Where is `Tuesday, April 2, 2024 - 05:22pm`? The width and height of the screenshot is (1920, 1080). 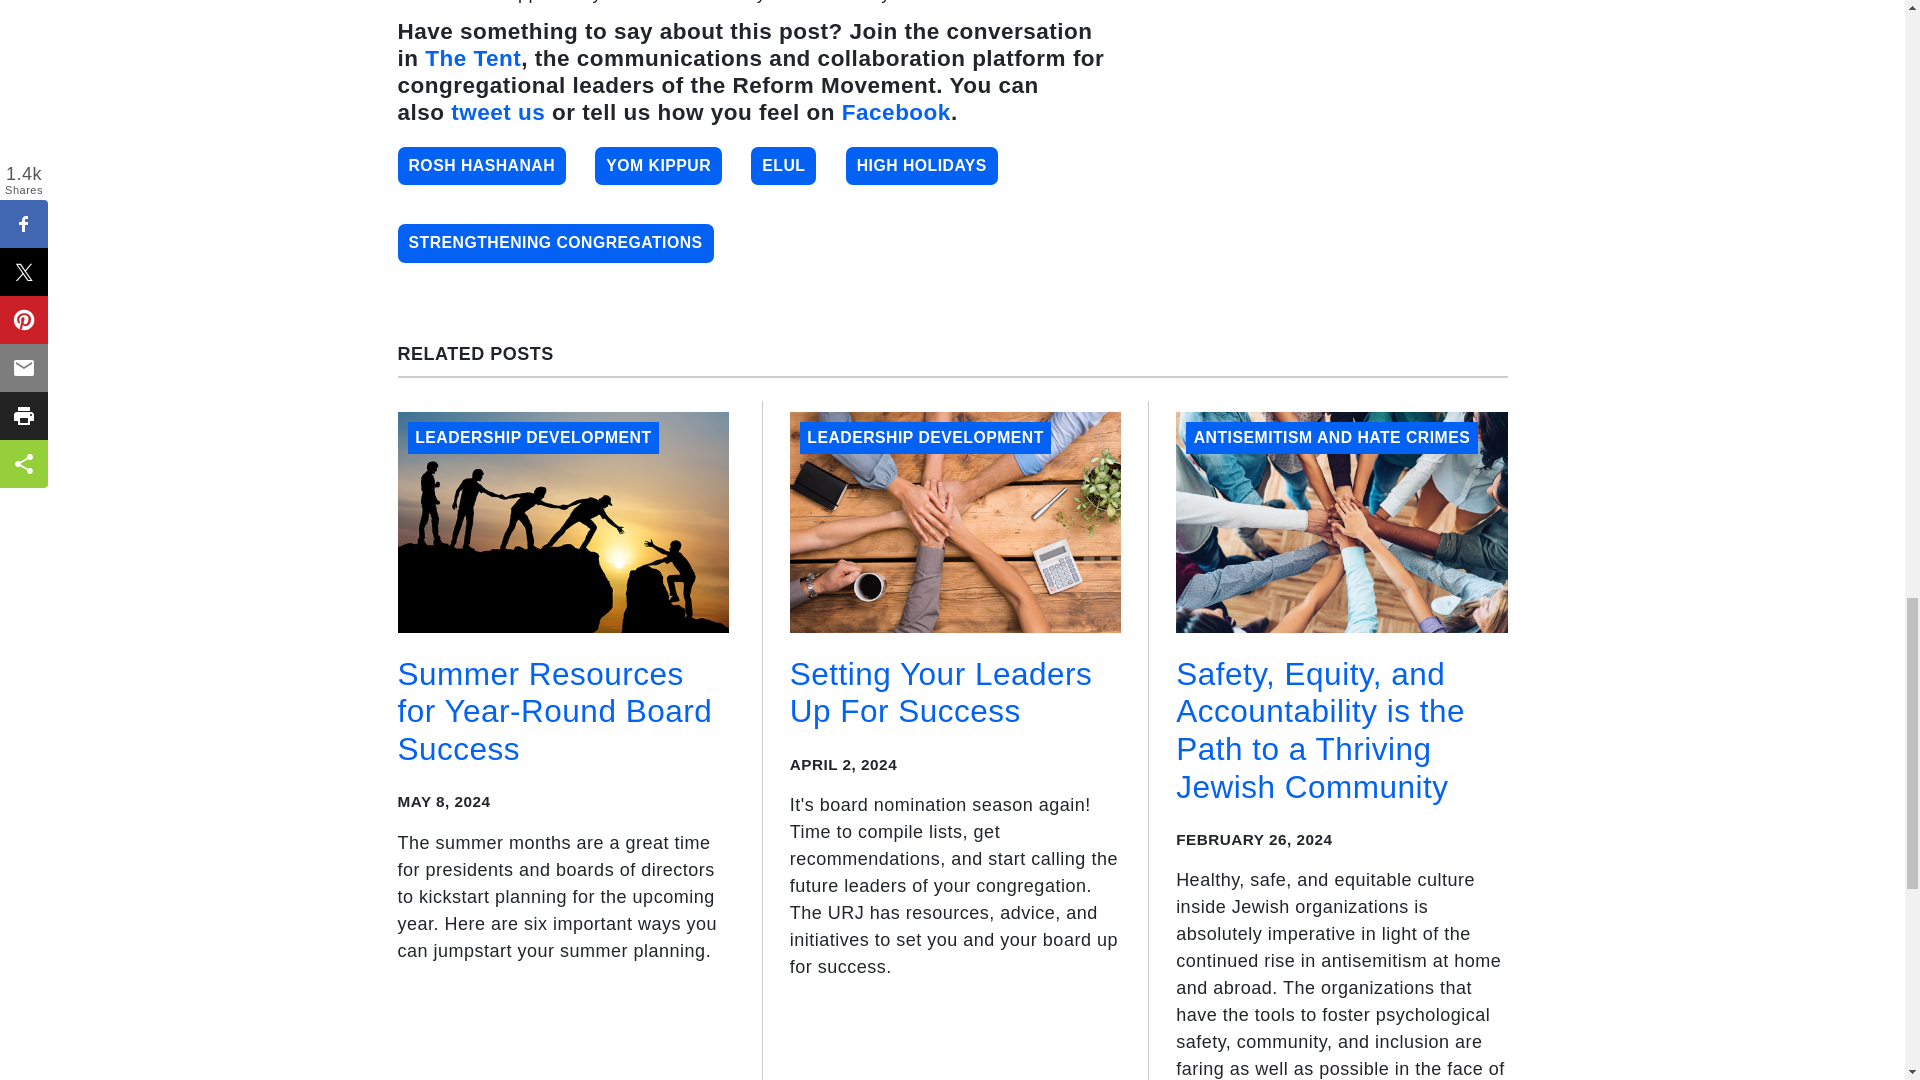 Tuesday, April 2, 2024 - 05:22pm is located at coordinates (842, 764).